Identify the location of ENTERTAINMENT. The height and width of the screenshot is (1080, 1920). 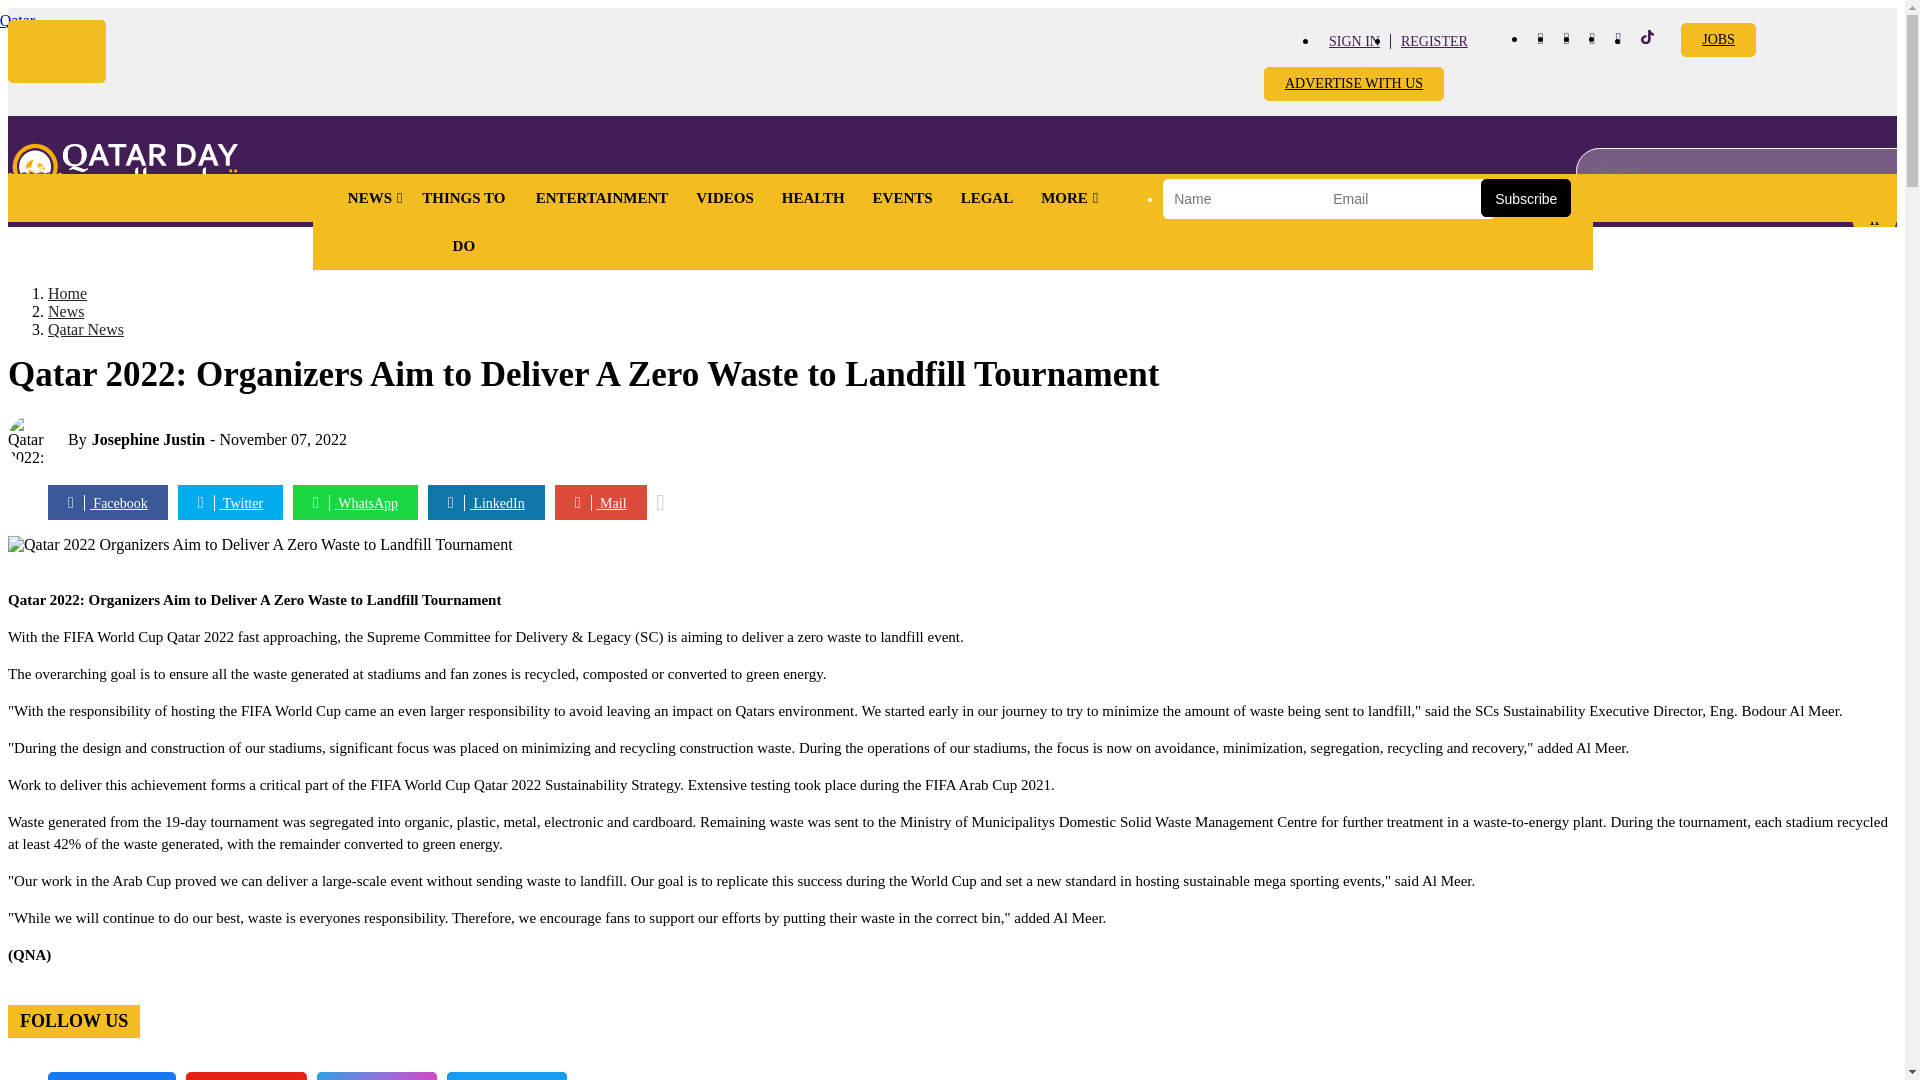
(602, 198).